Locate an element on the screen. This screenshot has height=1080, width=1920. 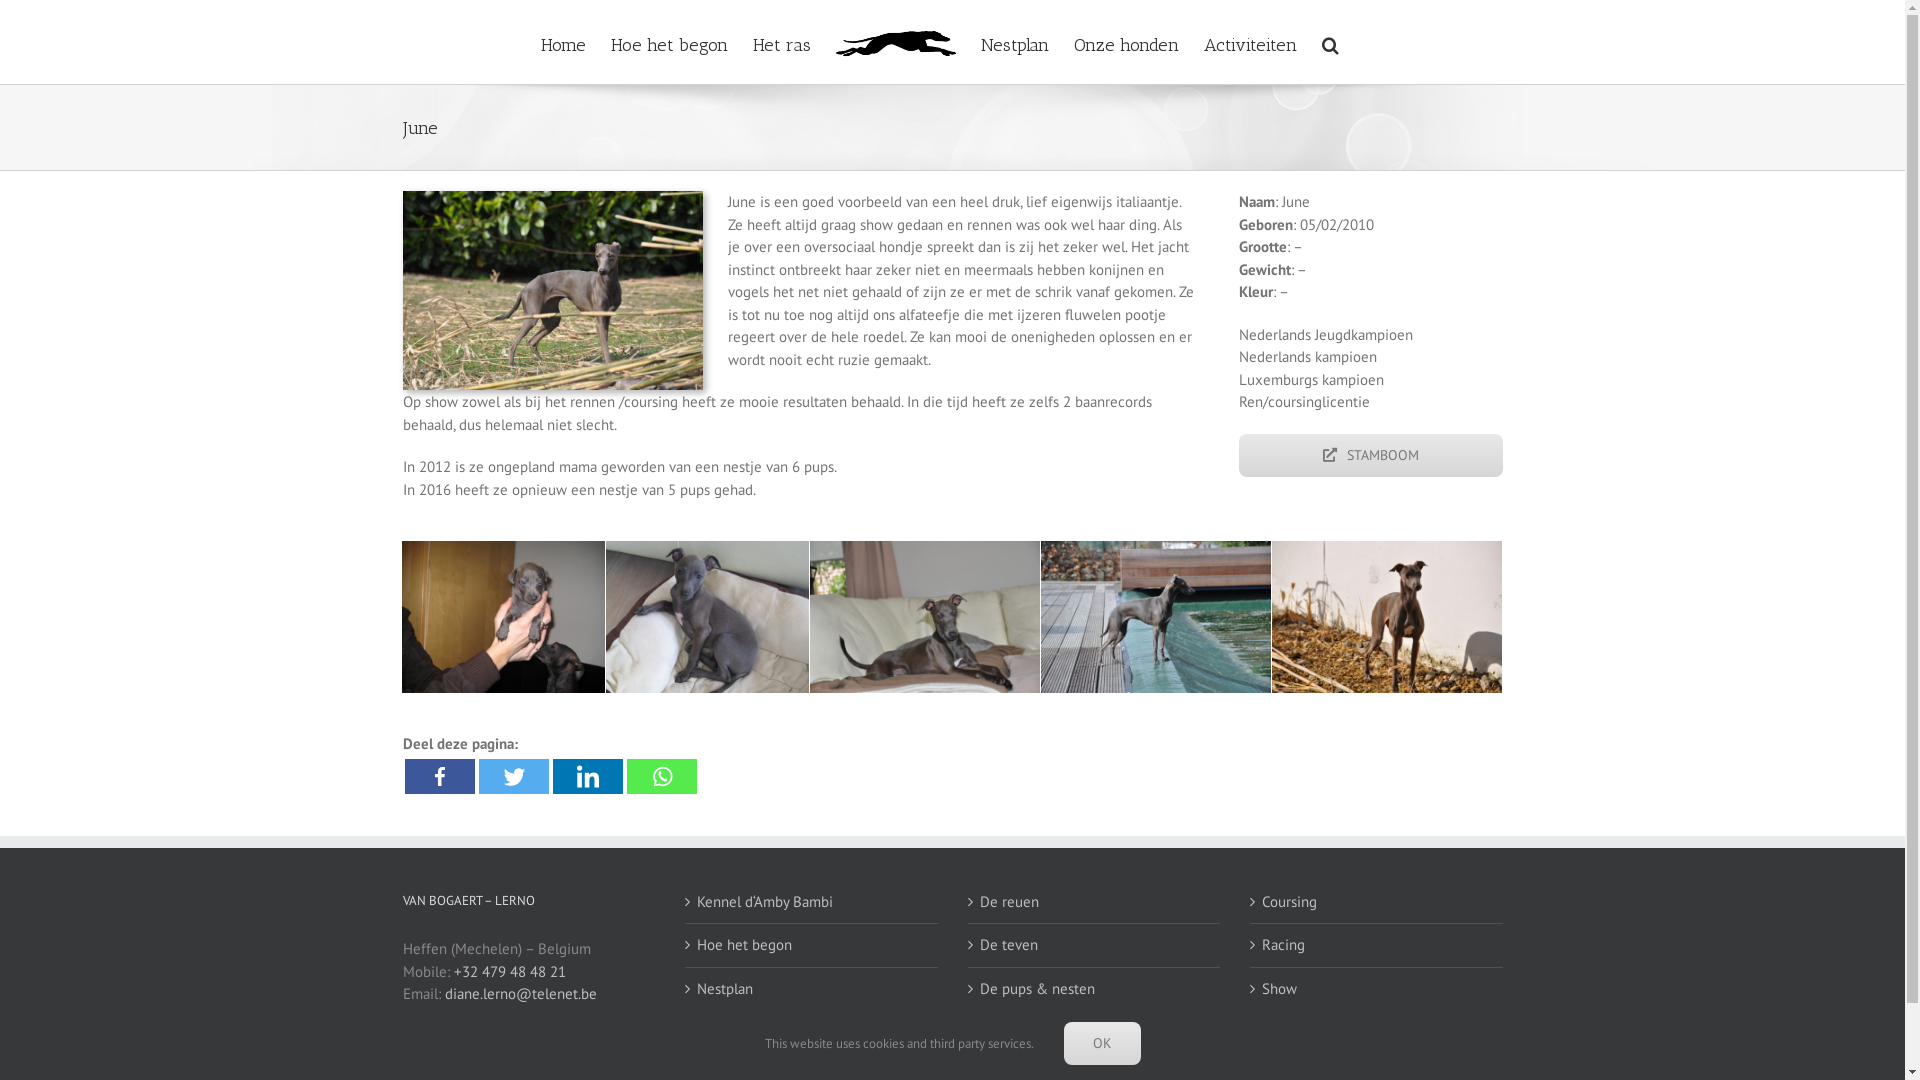
Whatsapp is located at coordinates (661, 776).